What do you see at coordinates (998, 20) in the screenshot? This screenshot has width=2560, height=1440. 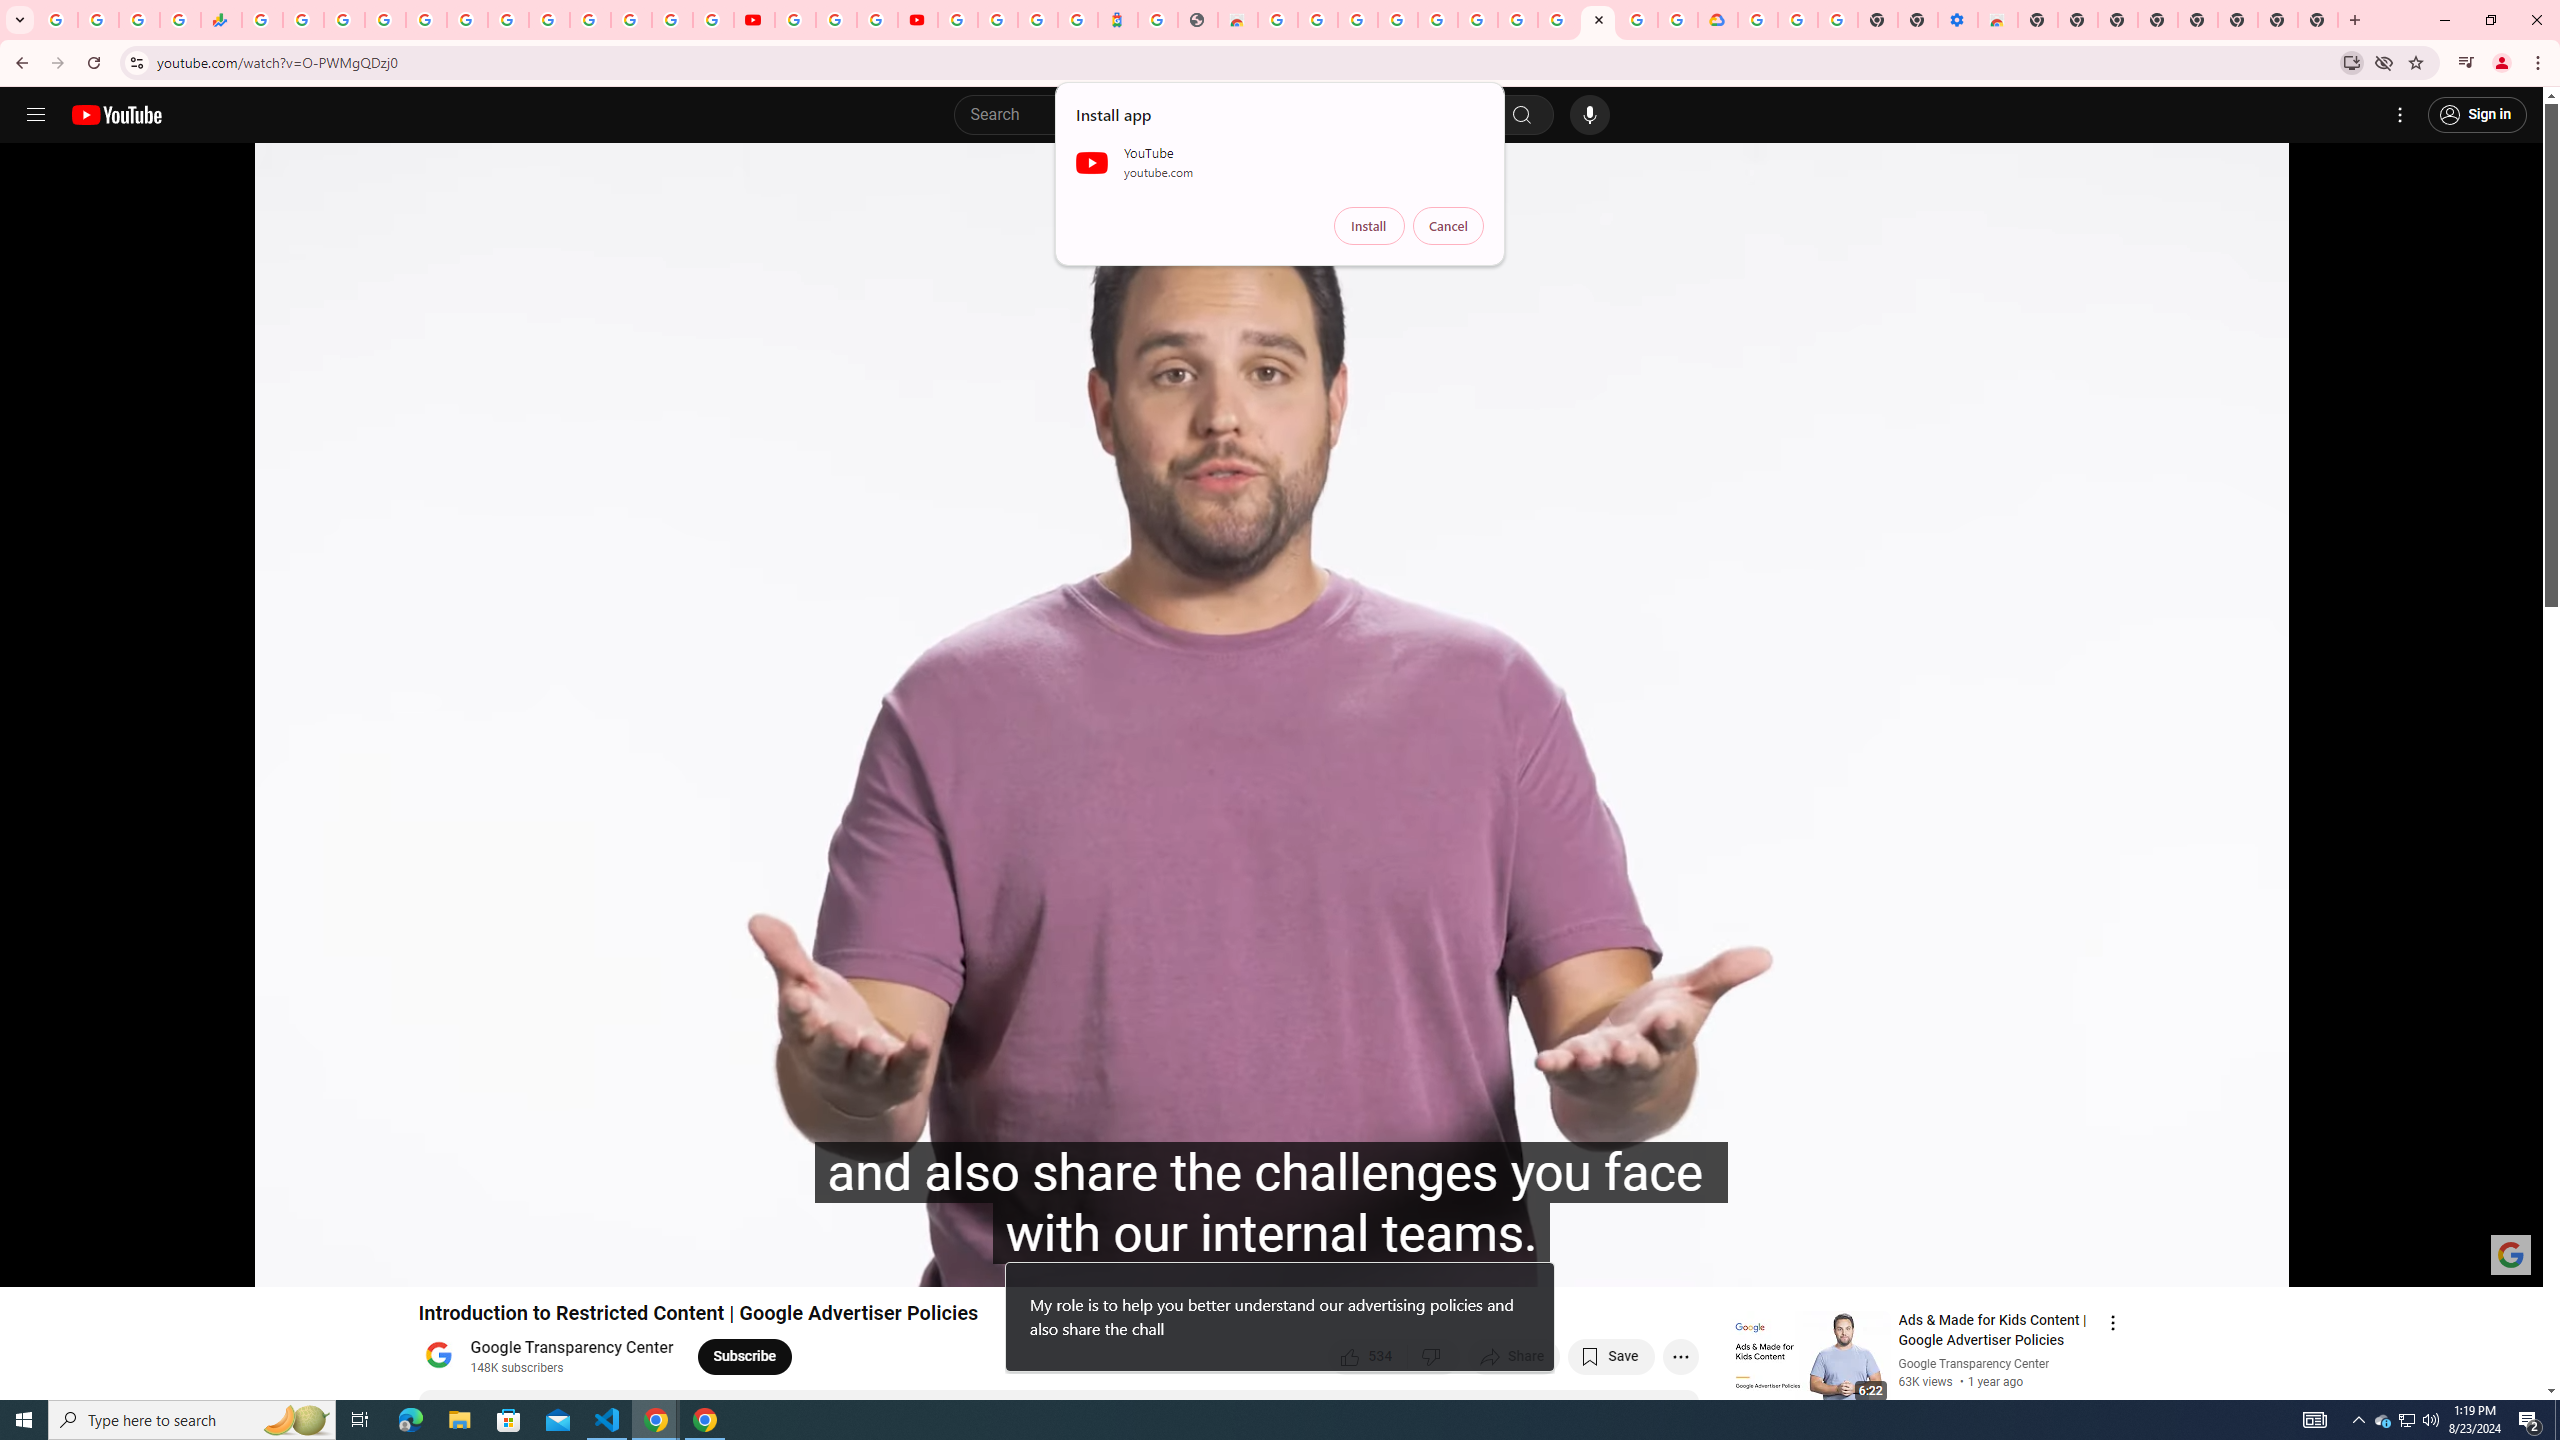 I see `Sign in - Google Accounts` at bounding box center [998, 20].